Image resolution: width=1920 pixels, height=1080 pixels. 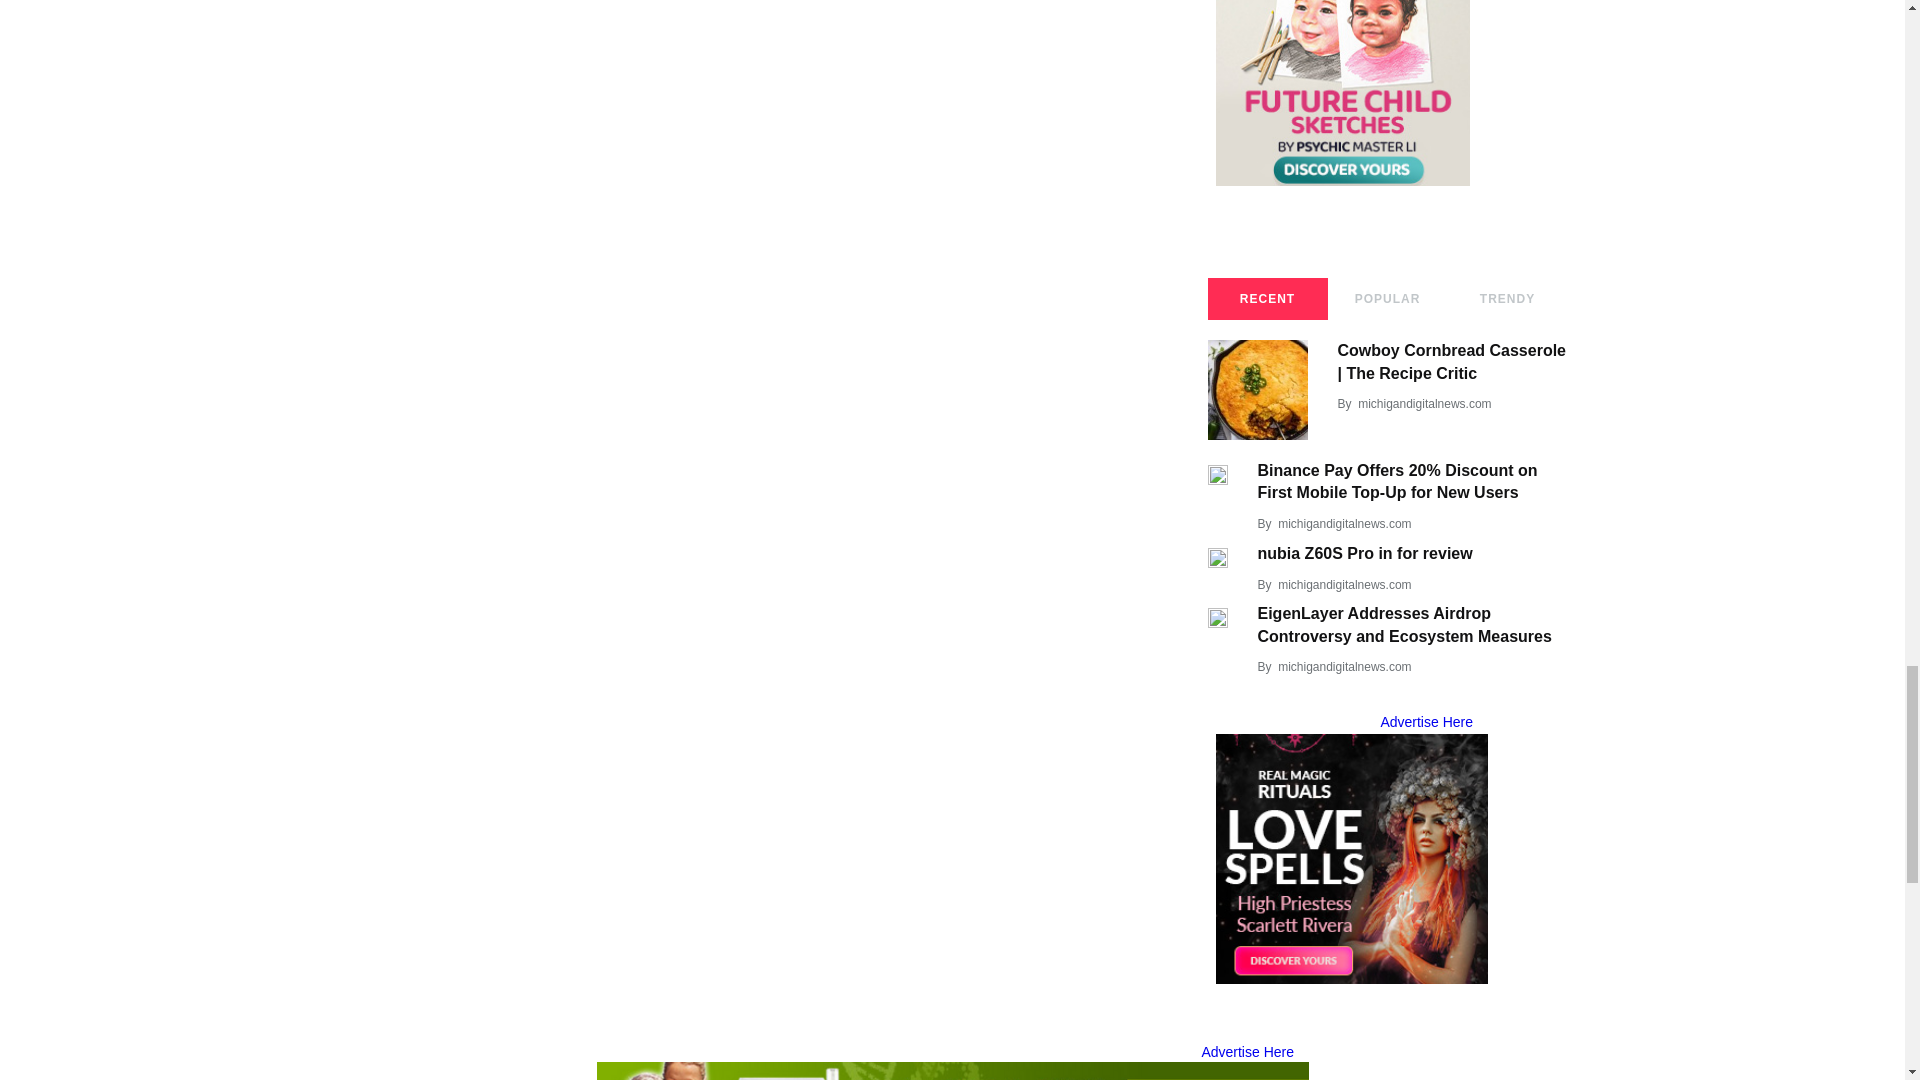 What do you see at coordinates (1344, 524) in the screenshot?
I see `Posts by michigandigitalnews.com` at bounding box center [1344, 524].